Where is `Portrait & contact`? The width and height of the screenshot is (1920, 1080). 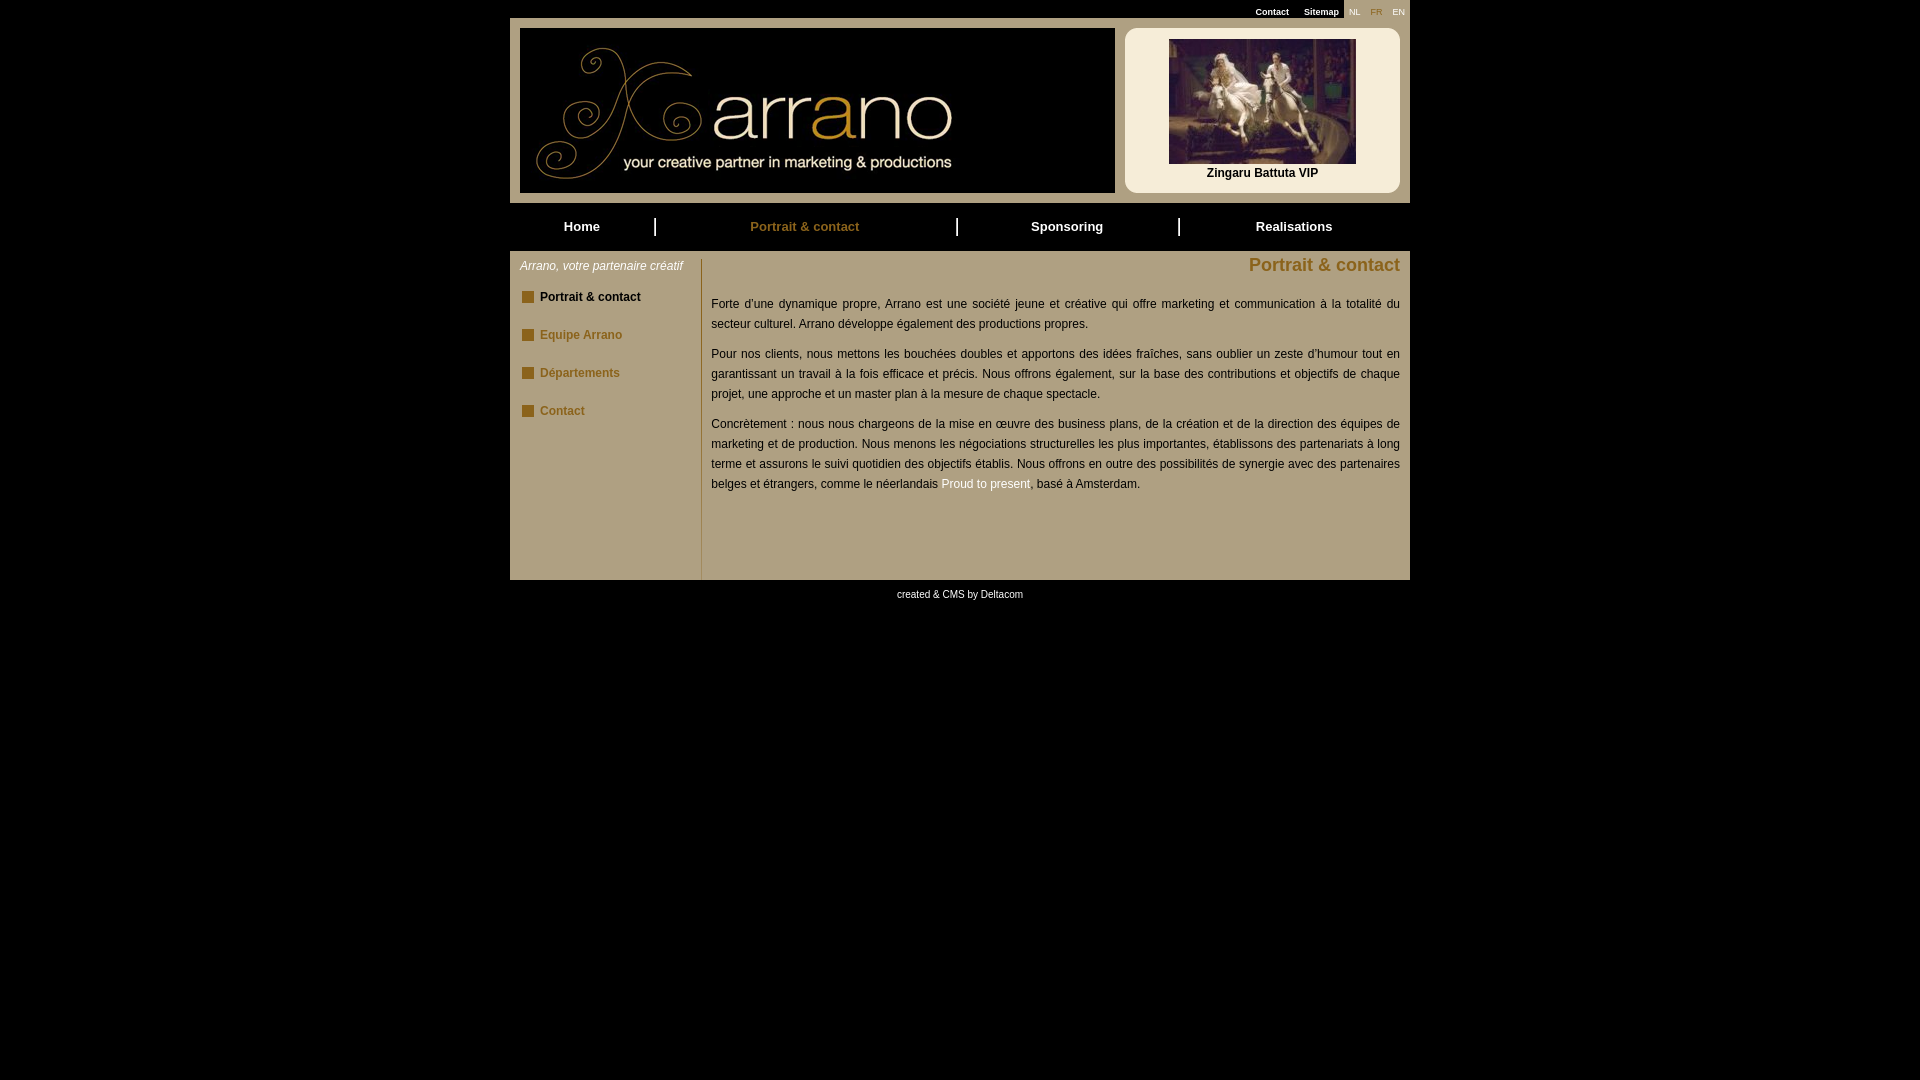 Portrait & contact is located at coordinates (590, 297).